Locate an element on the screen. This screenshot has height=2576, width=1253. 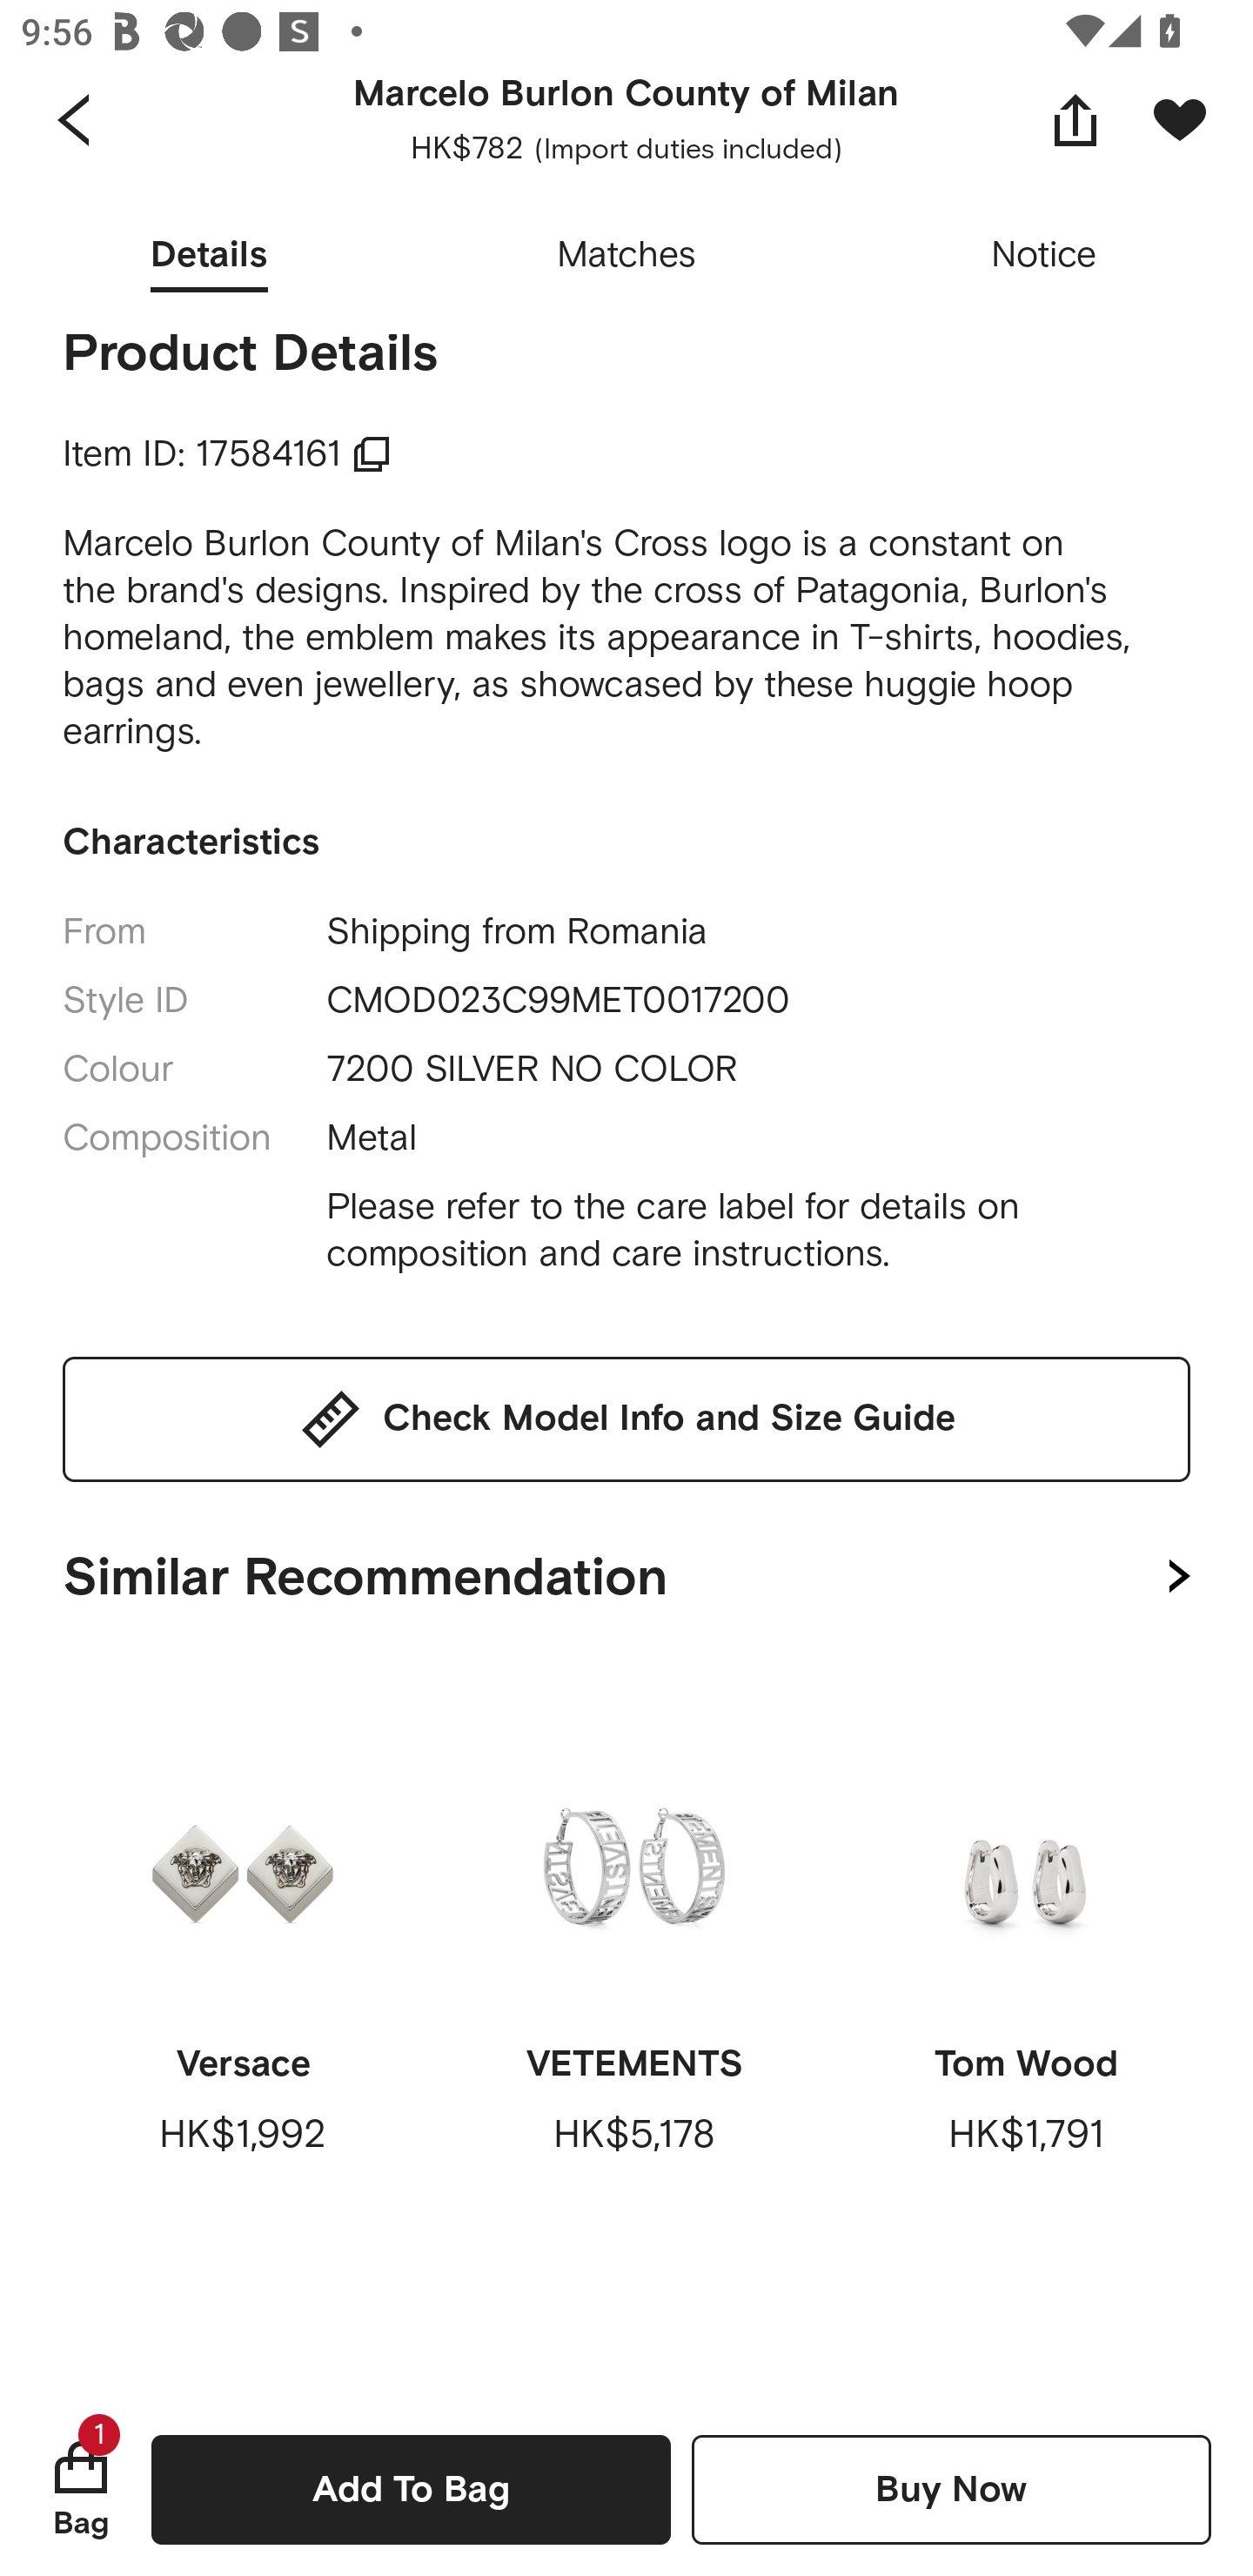
Notice is located at coordinates (1044, 256).